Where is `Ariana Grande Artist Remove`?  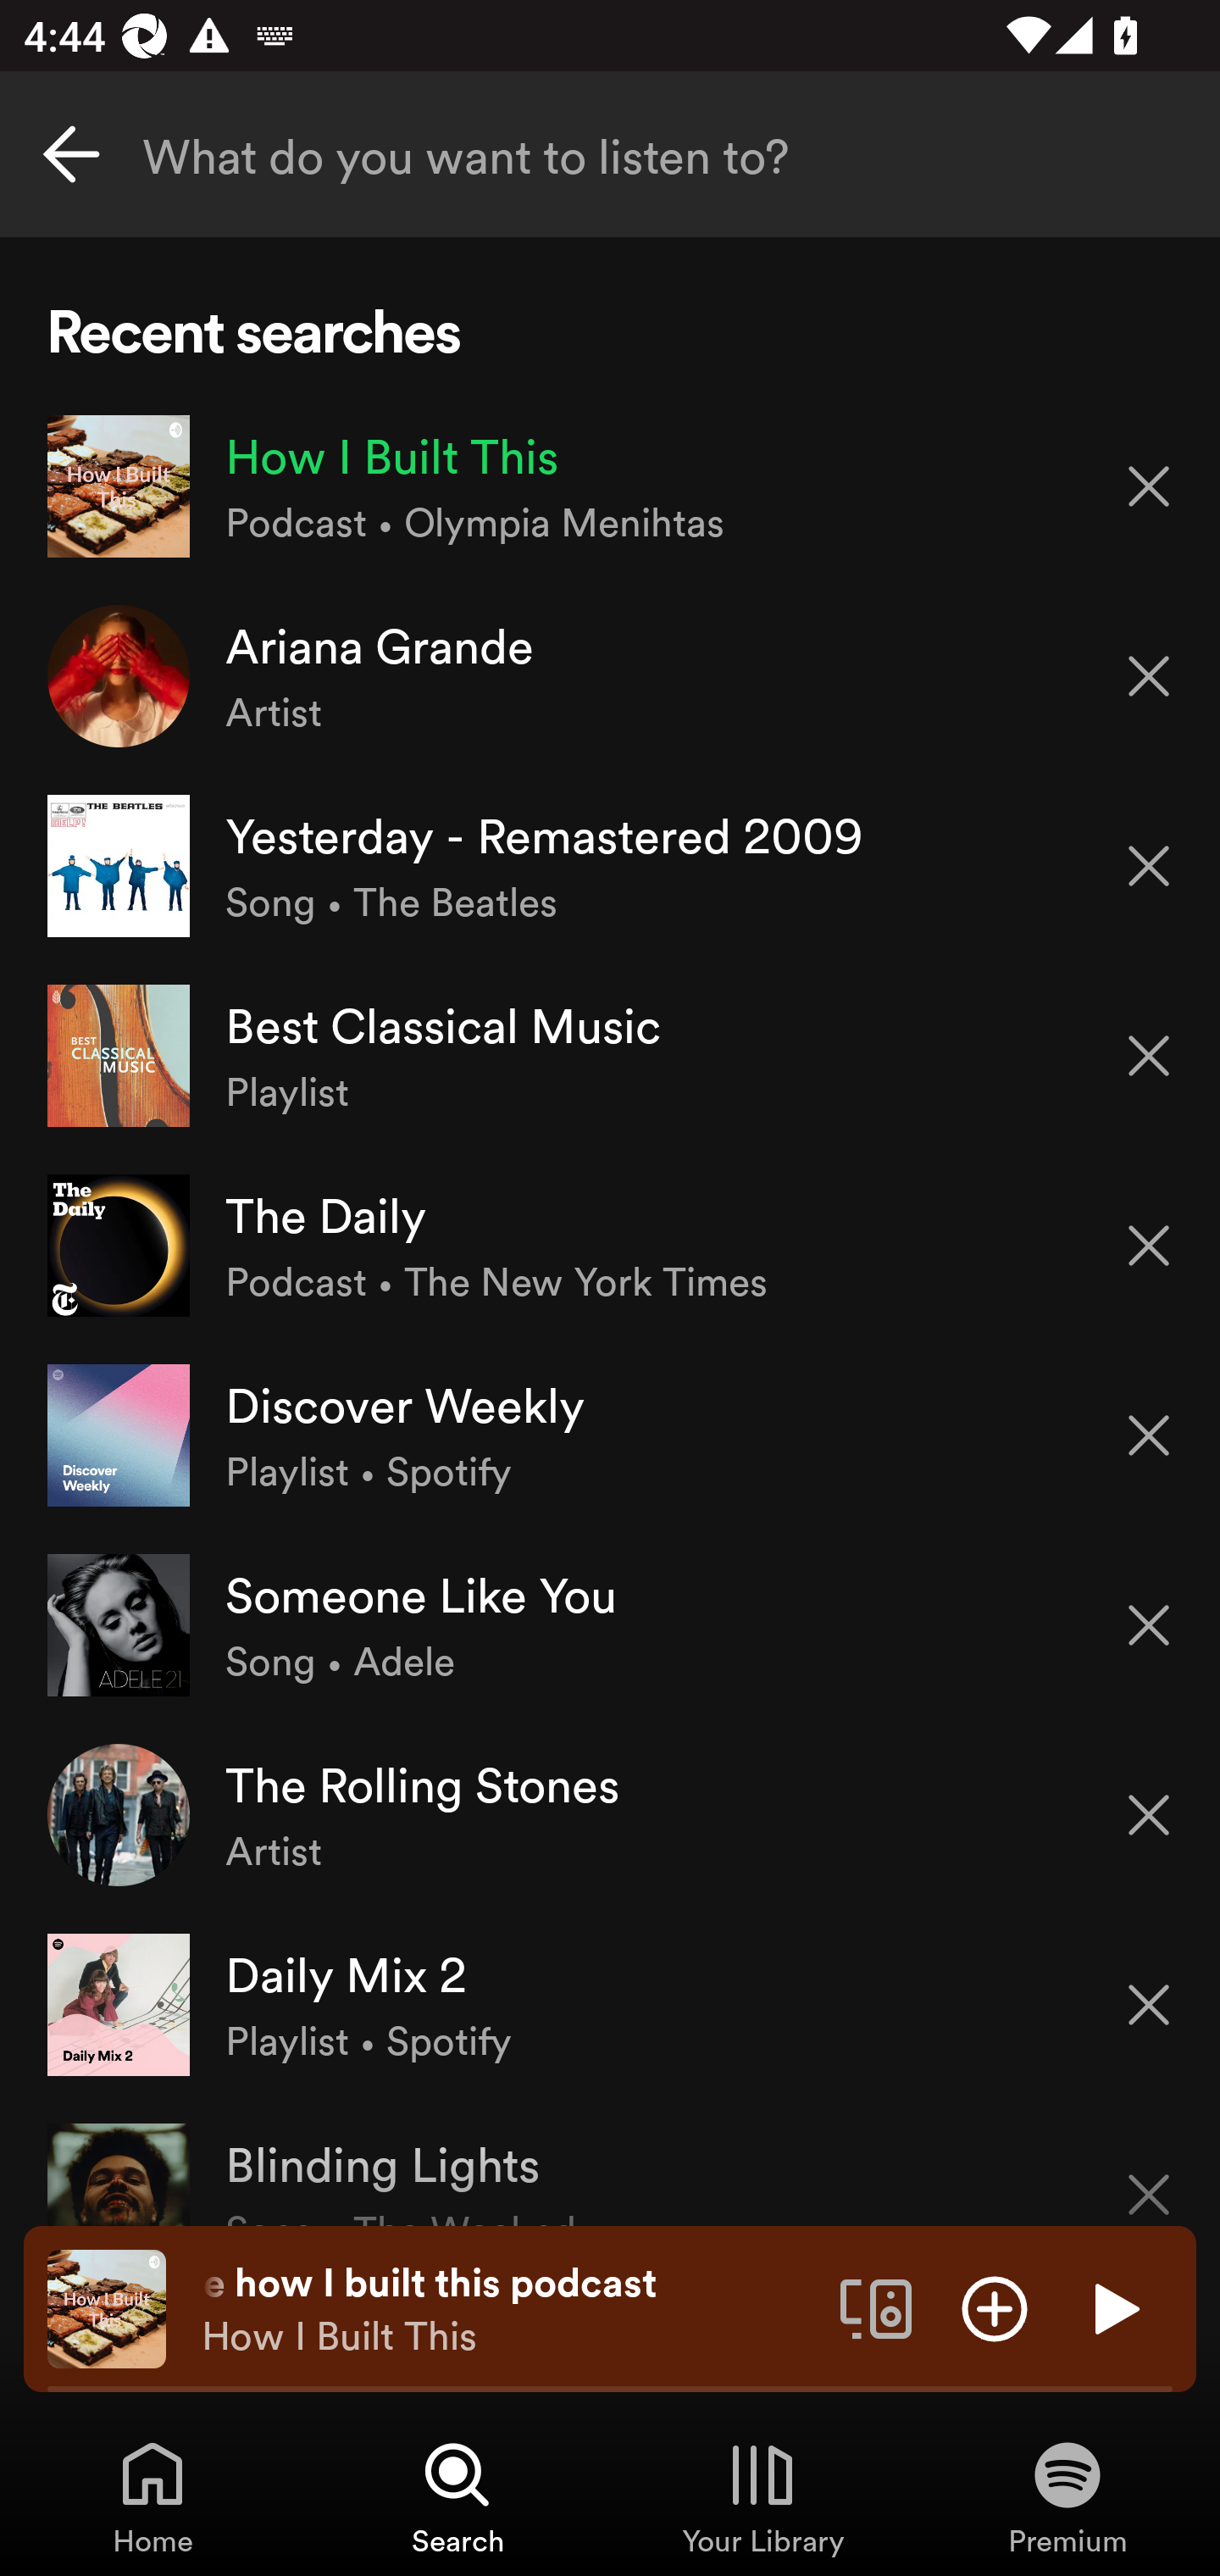 Ariana Grande Artist Remove is located at coordinates (610, 676).